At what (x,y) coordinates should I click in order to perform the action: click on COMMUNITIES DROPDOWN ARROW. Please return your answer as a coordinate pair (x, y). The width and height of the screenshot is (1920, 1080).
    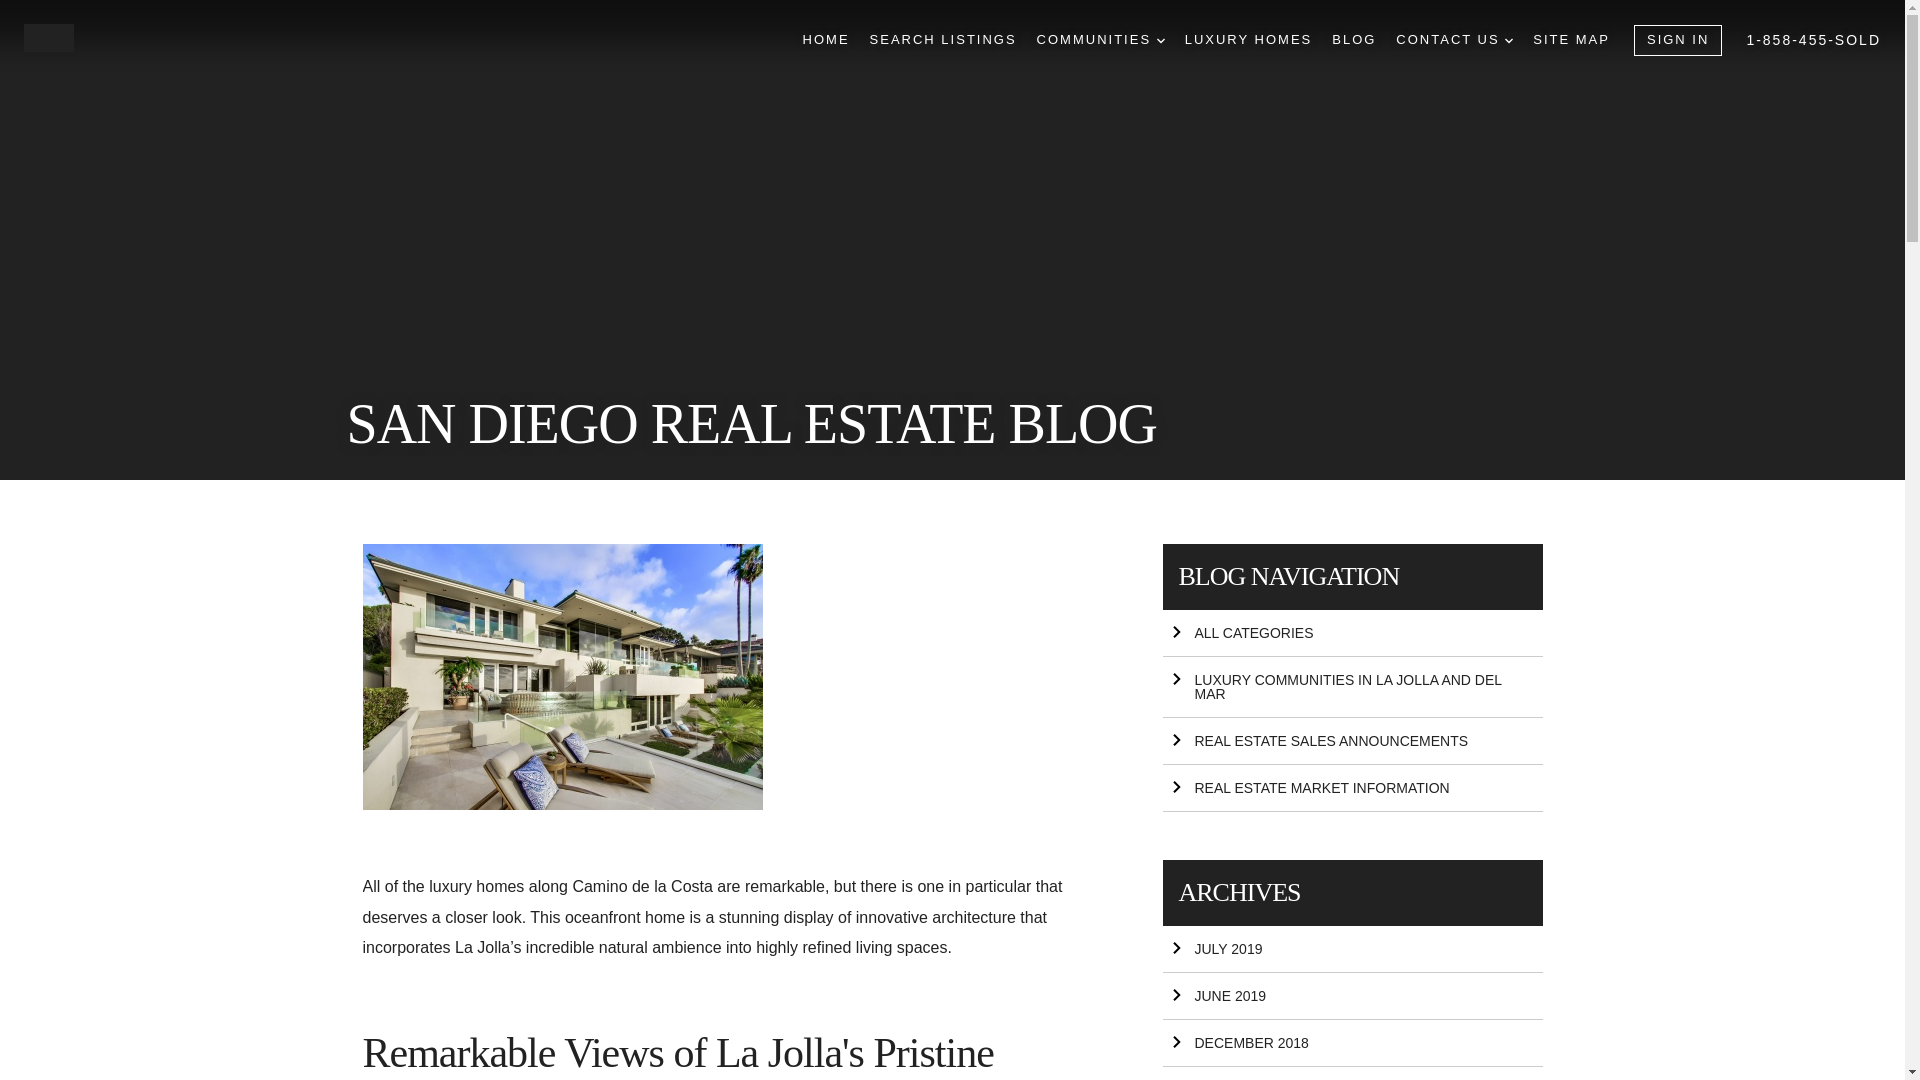
    Looking at the image, I should click on (1100, 40).